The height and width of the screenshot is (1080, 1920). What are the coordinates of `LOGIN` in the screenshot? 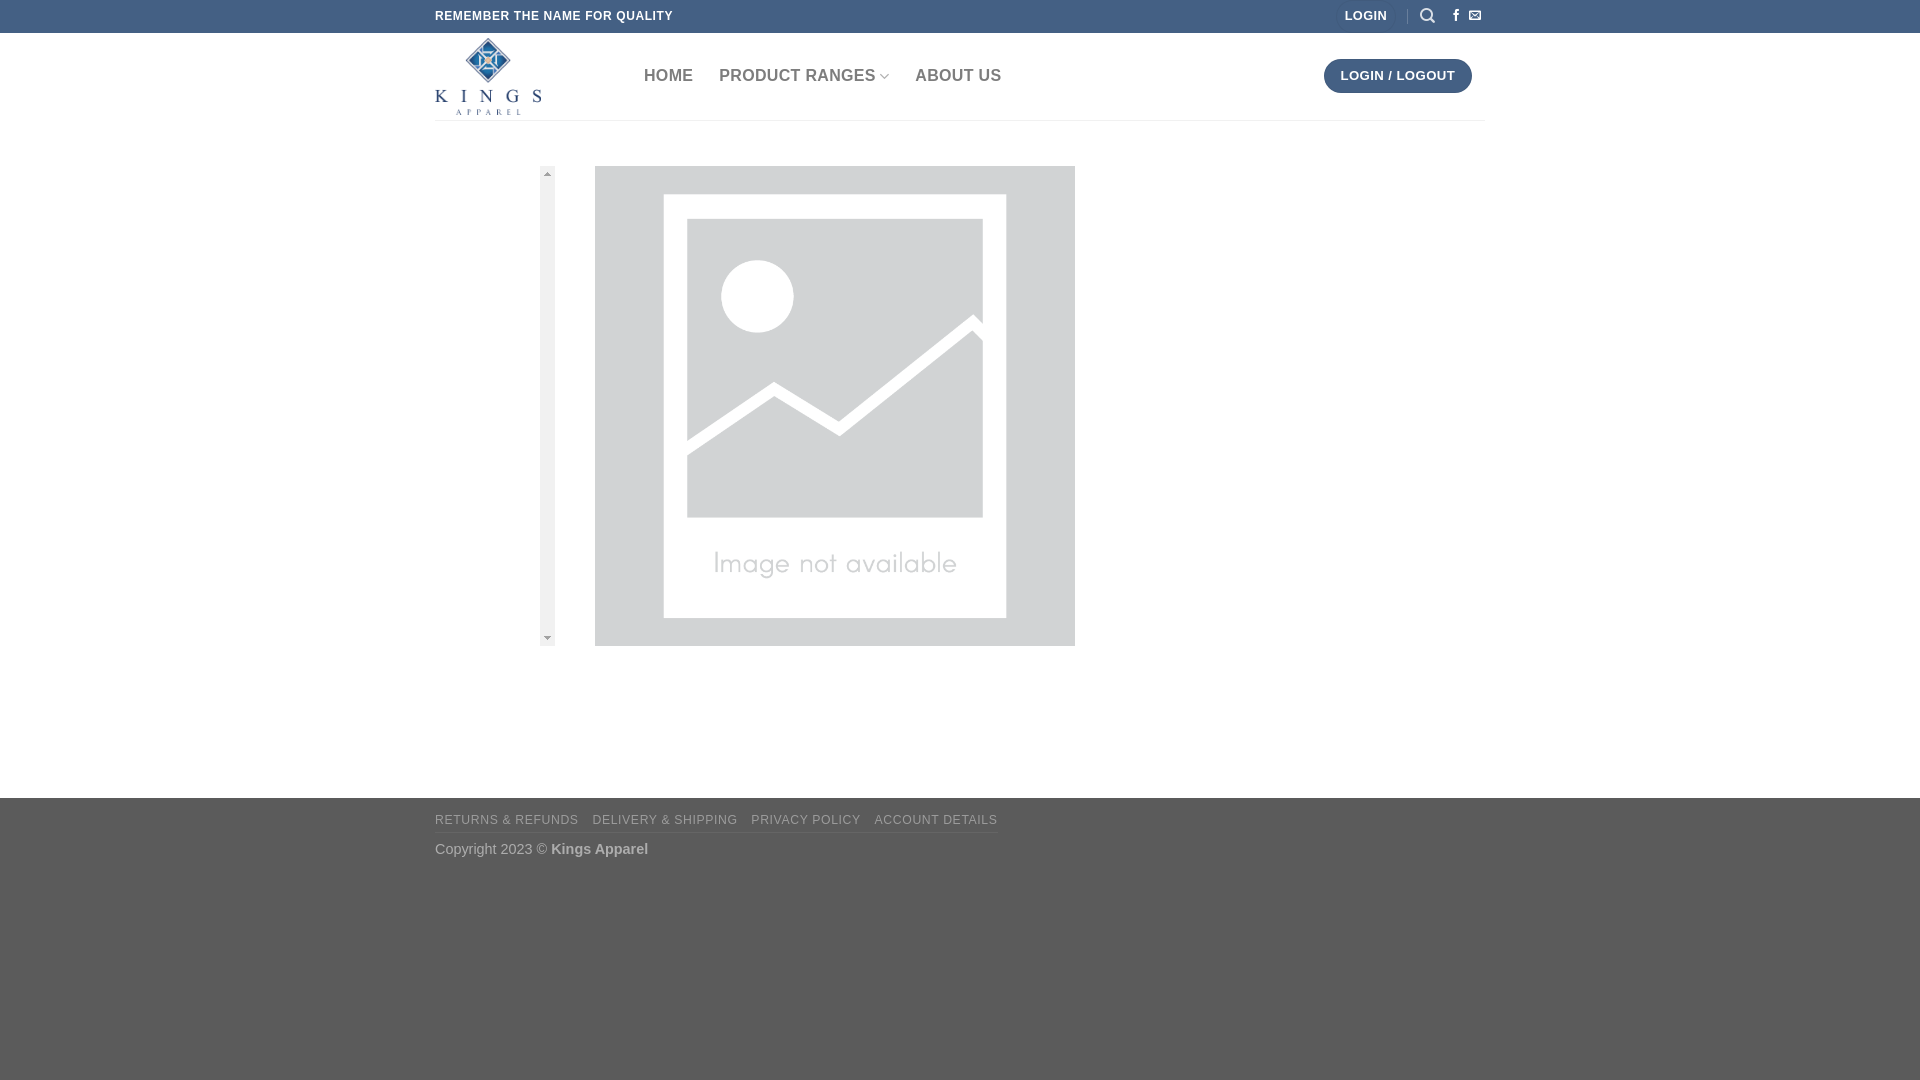 It's located at (1366, 16).